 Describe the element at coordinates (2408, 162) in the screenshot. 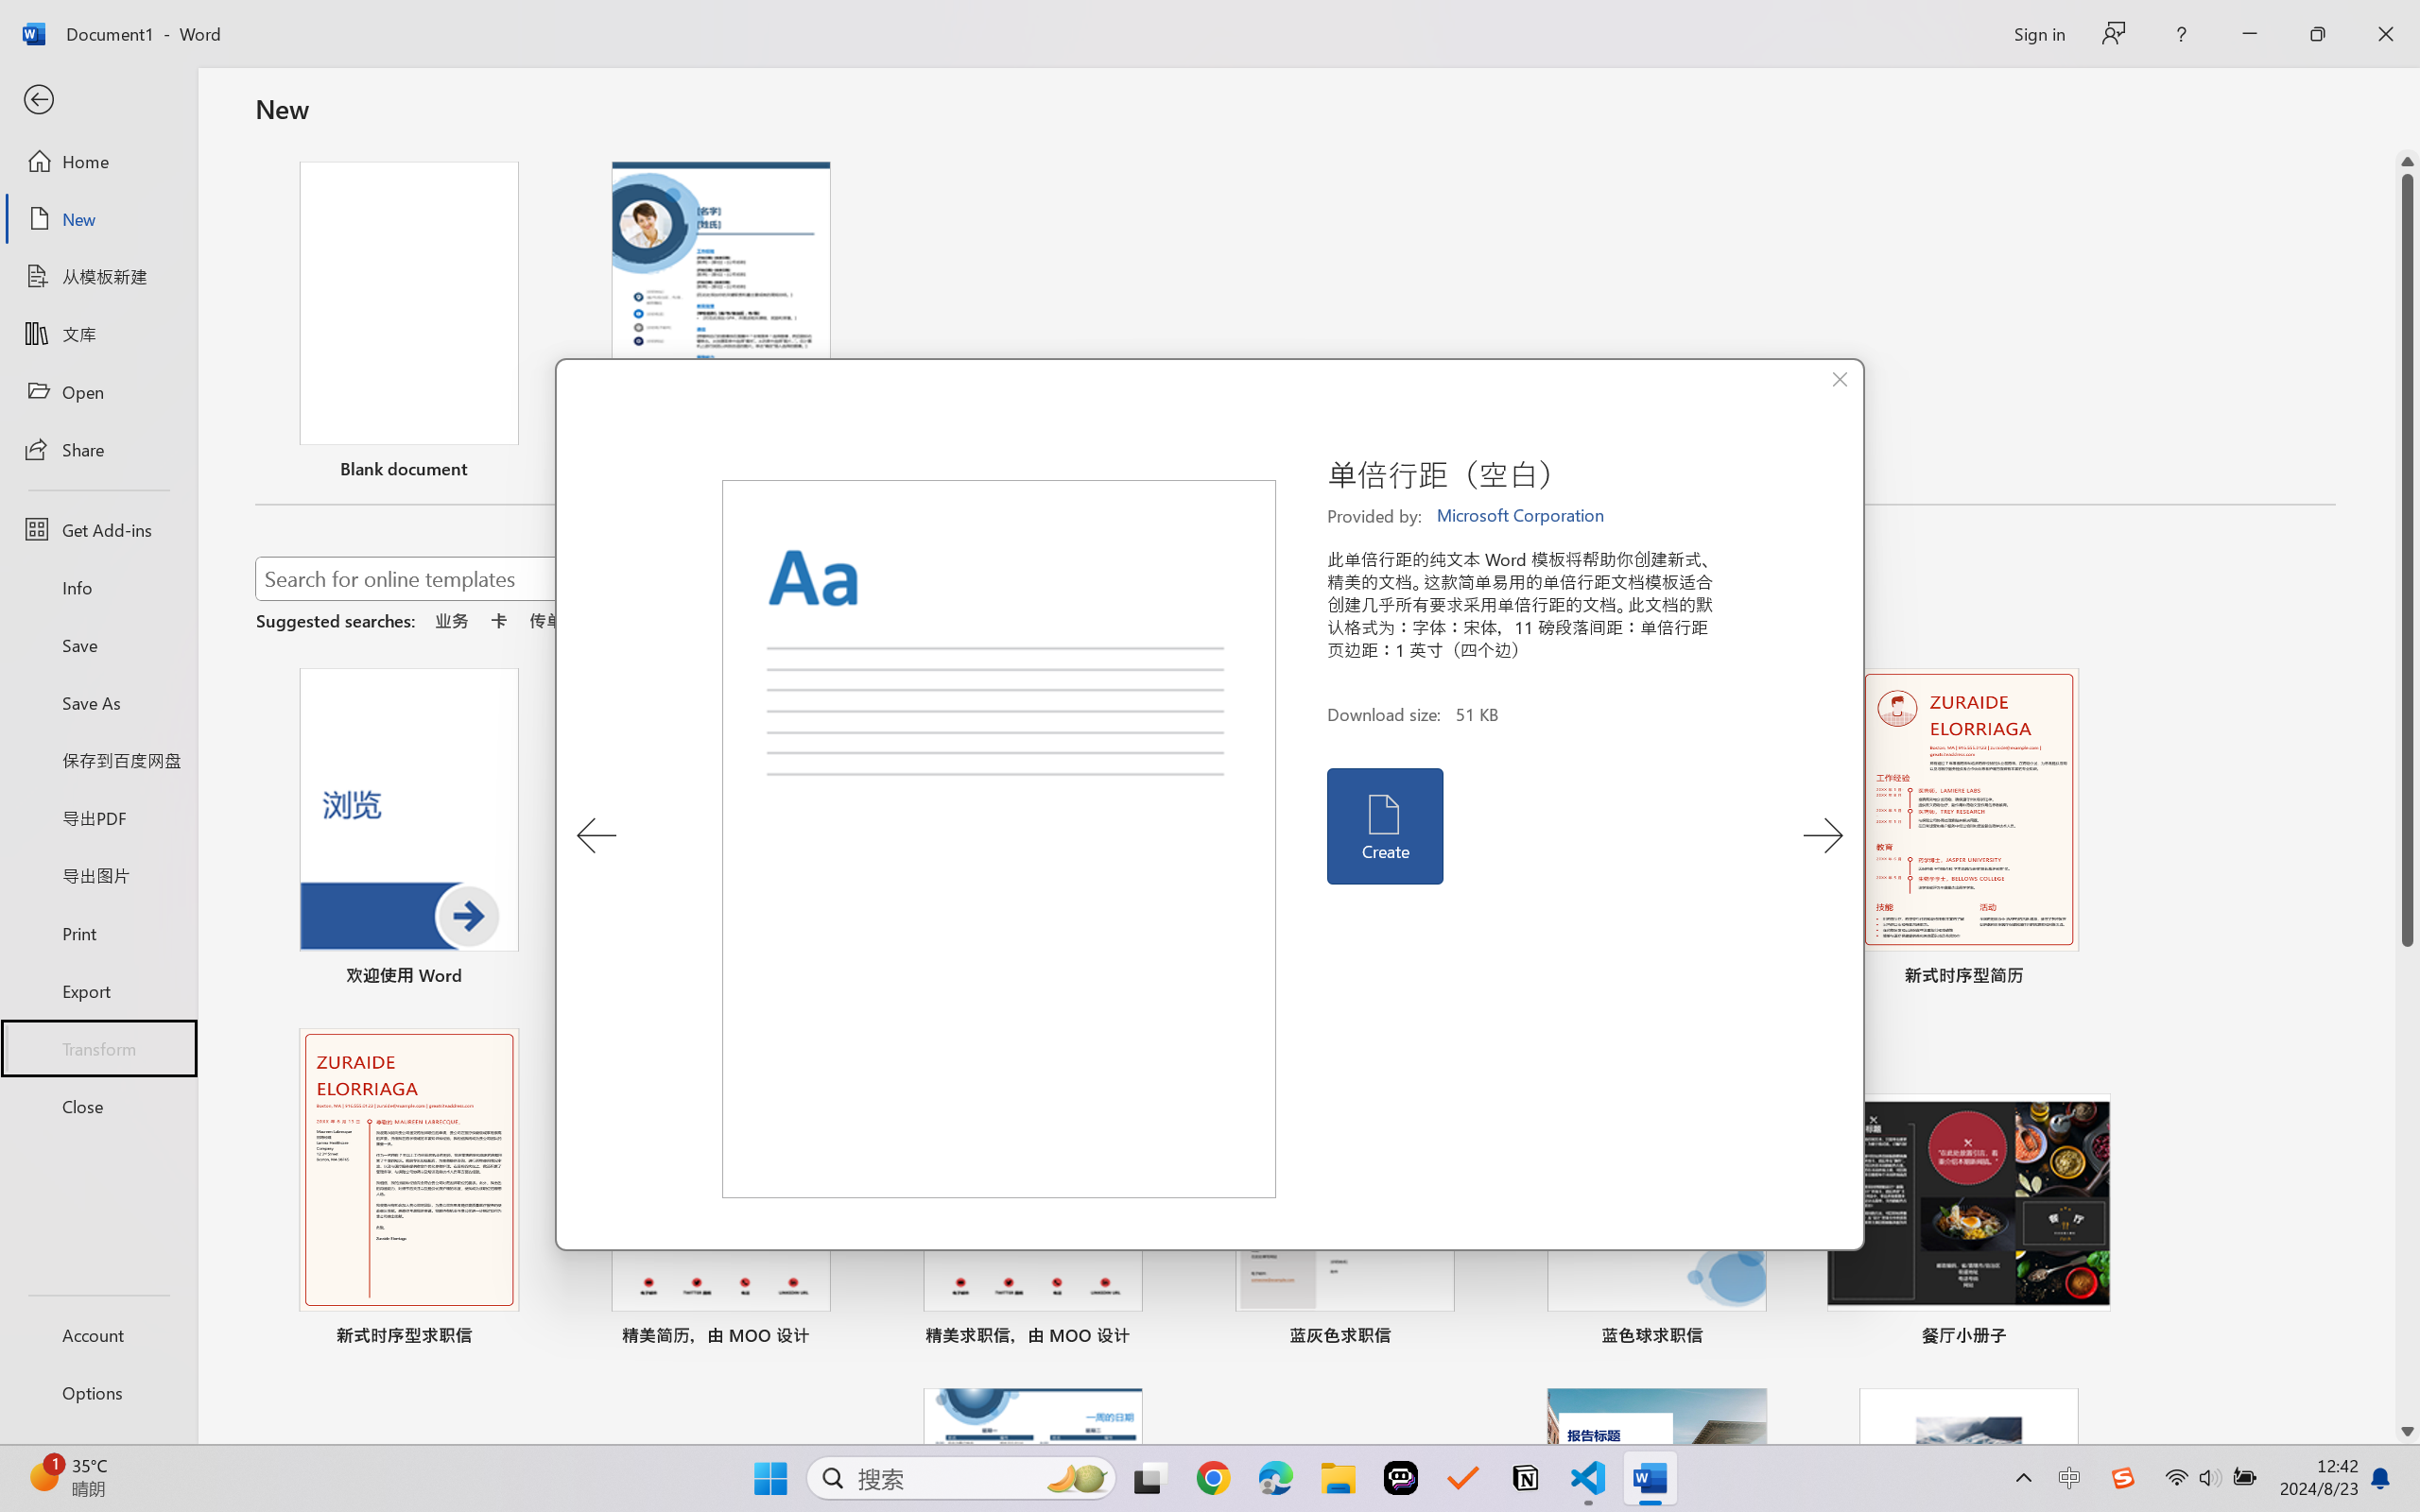

I see `Line up` at that location.